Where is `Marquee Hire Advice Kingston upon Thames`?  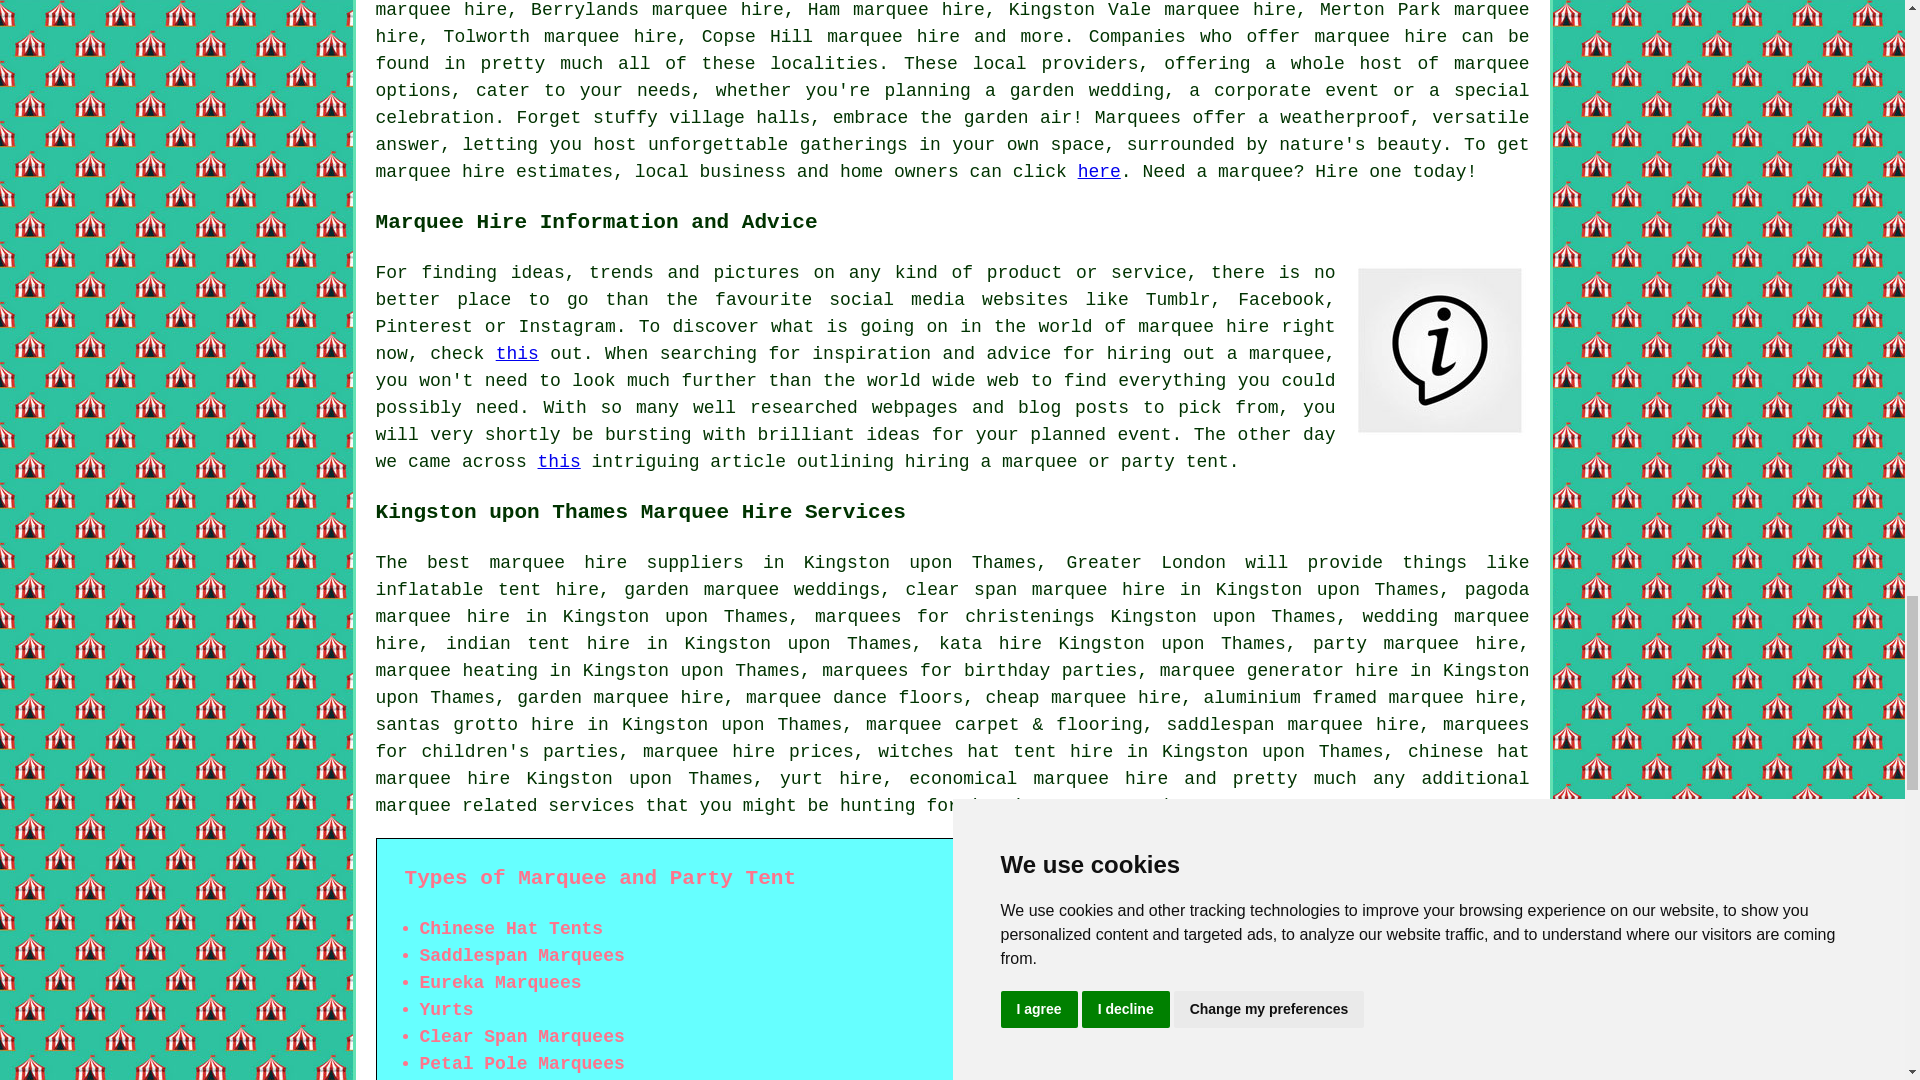
Marquee Hire Advice Kingston upon Thames is located at coordinates (1440, 350).